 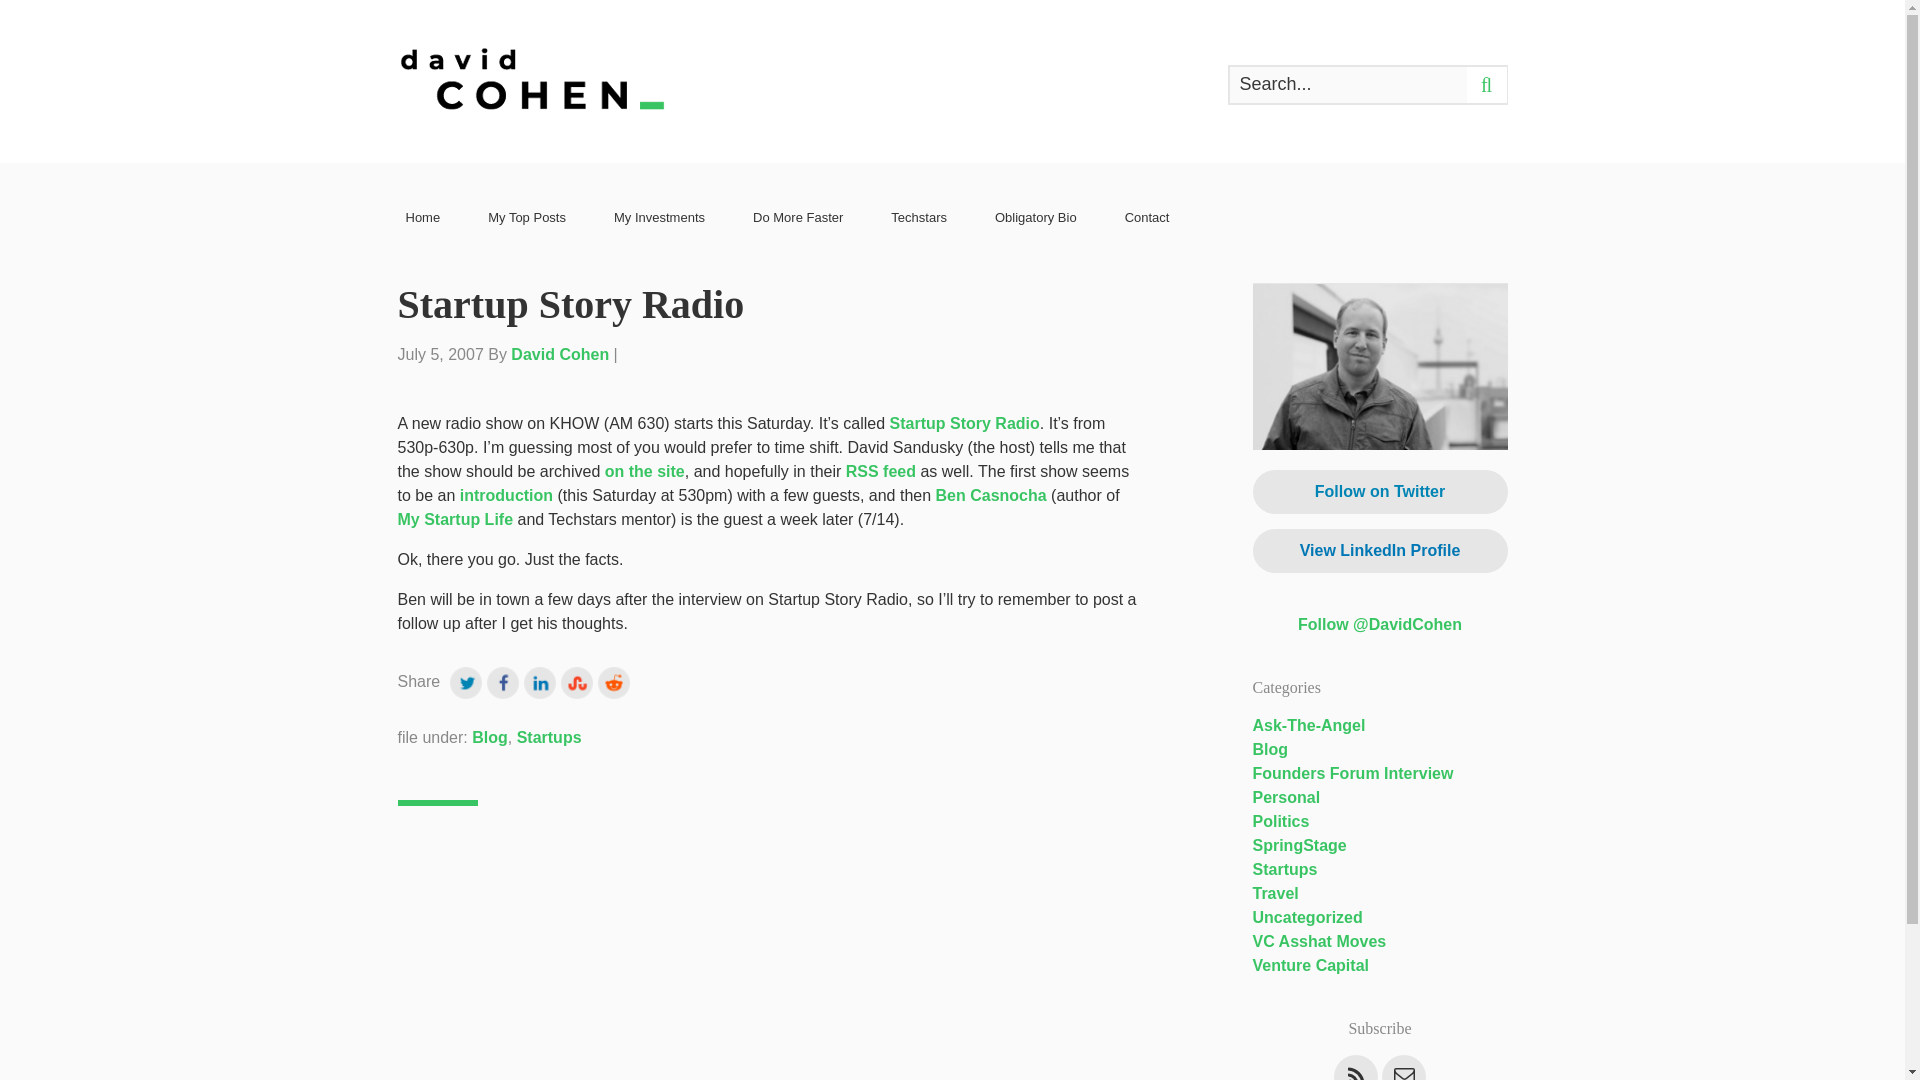 What do you see at coordinates (559, 354) in the screenshot?
I see `David Cohen` at bounding box center [559, 354].